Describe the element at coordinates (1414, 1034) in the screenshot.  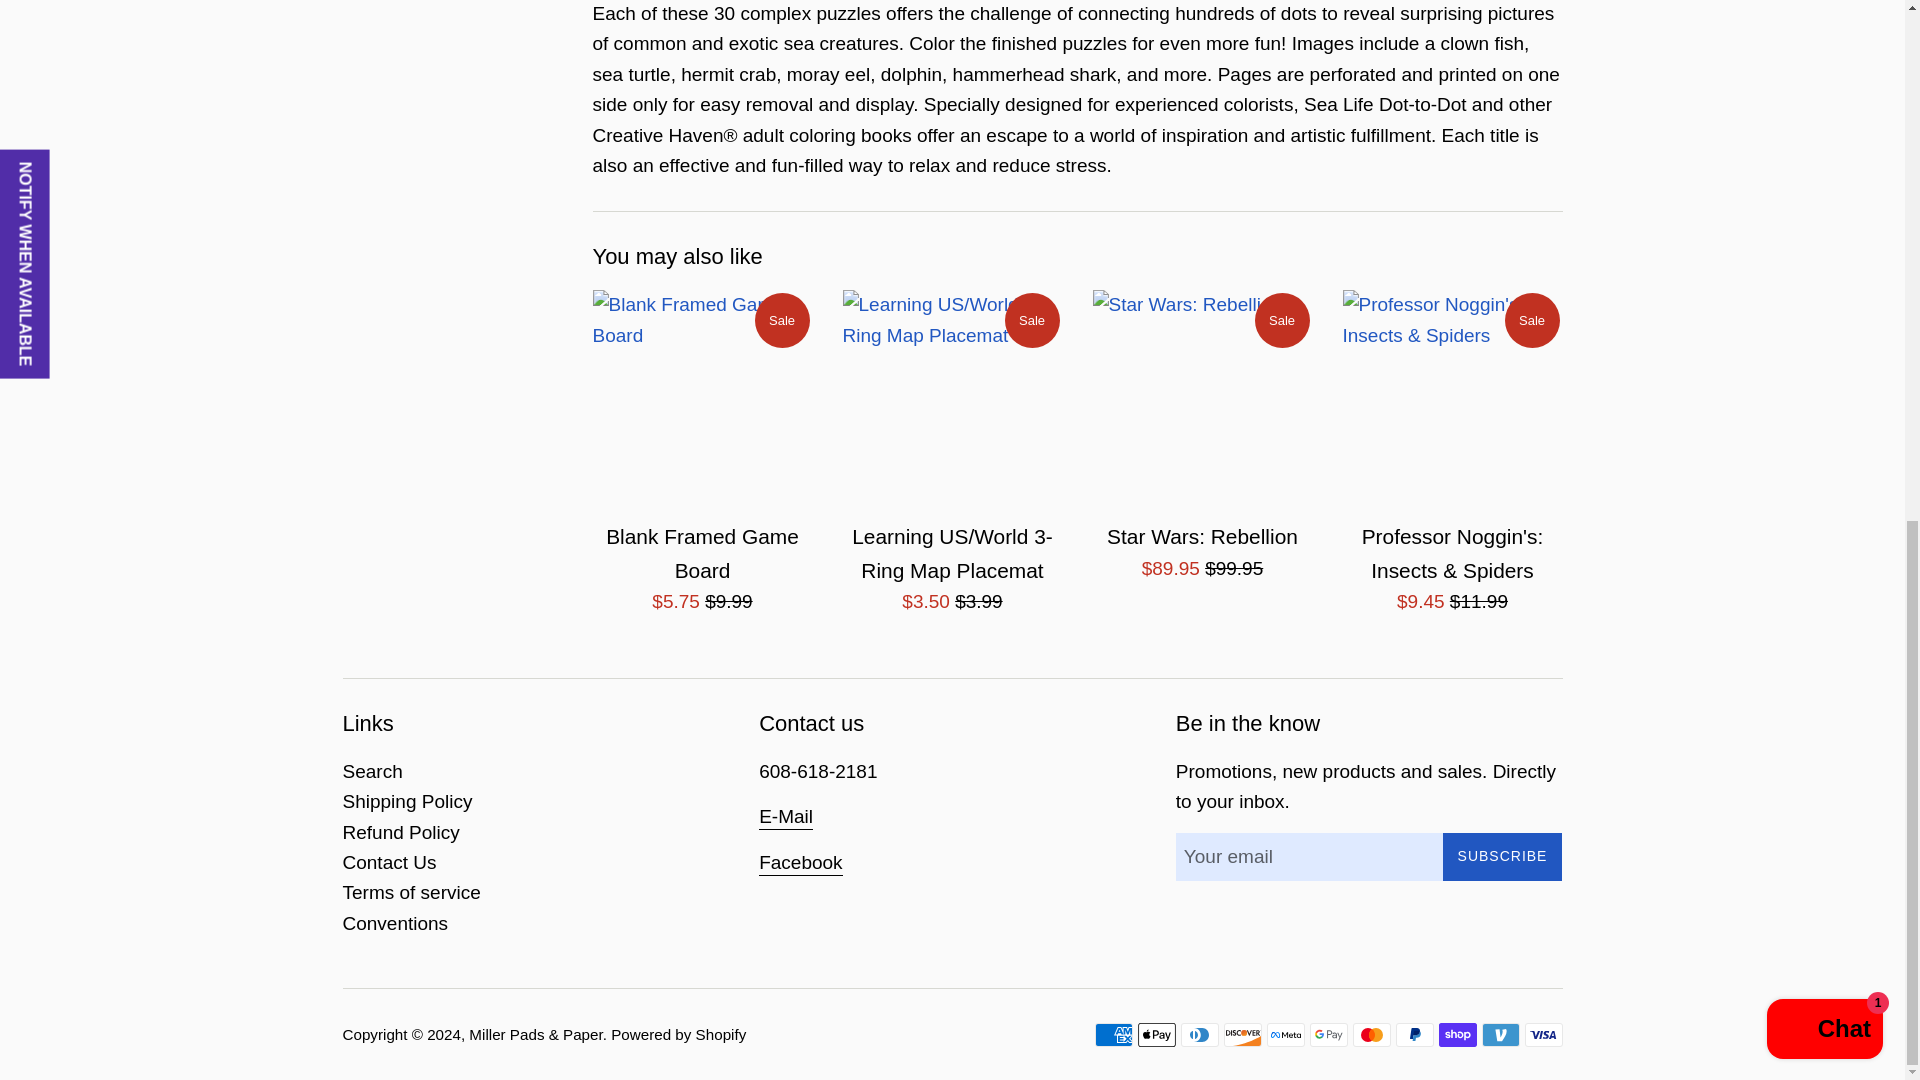
I see `PayPal` at that location.